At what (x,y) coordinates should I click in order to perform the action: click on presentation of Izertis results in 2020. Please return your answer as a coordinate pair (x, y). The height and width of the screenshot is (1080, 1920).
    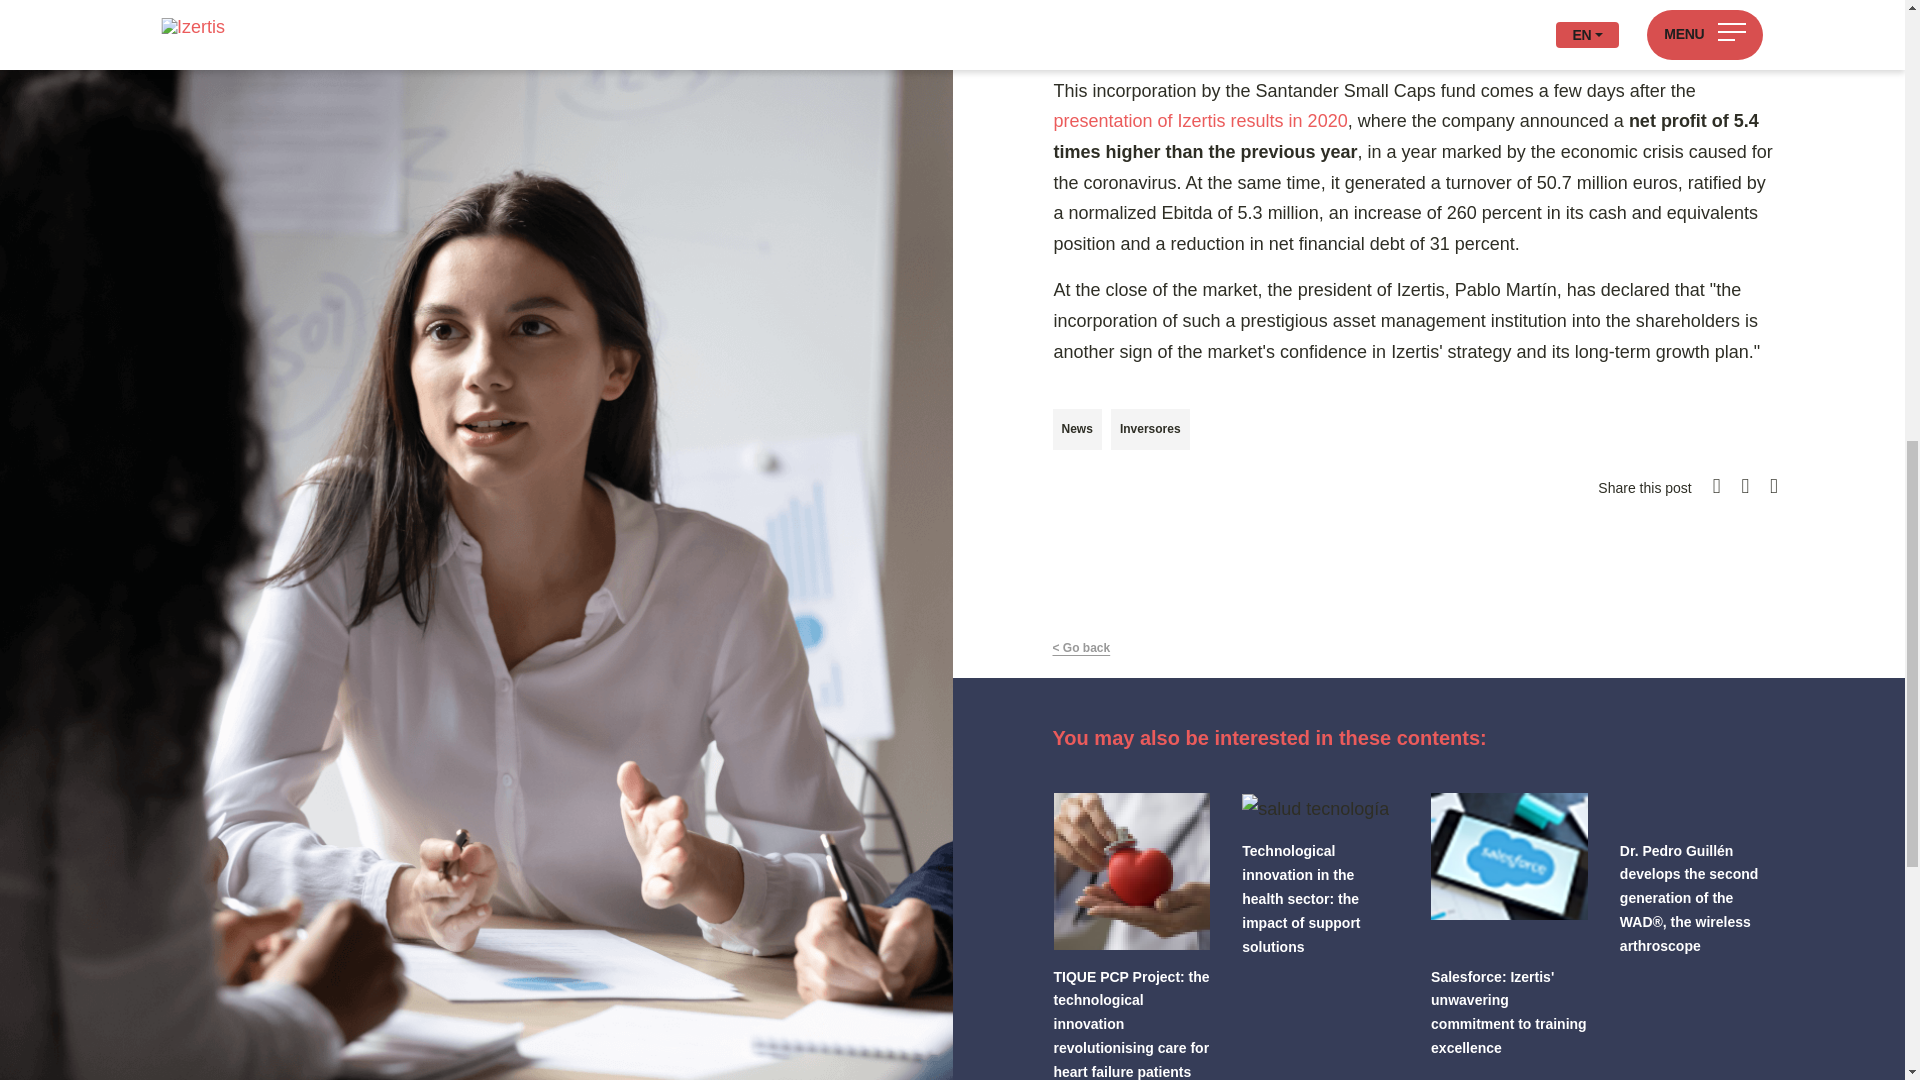
    Looking at the image, I should click on (1200, 120).